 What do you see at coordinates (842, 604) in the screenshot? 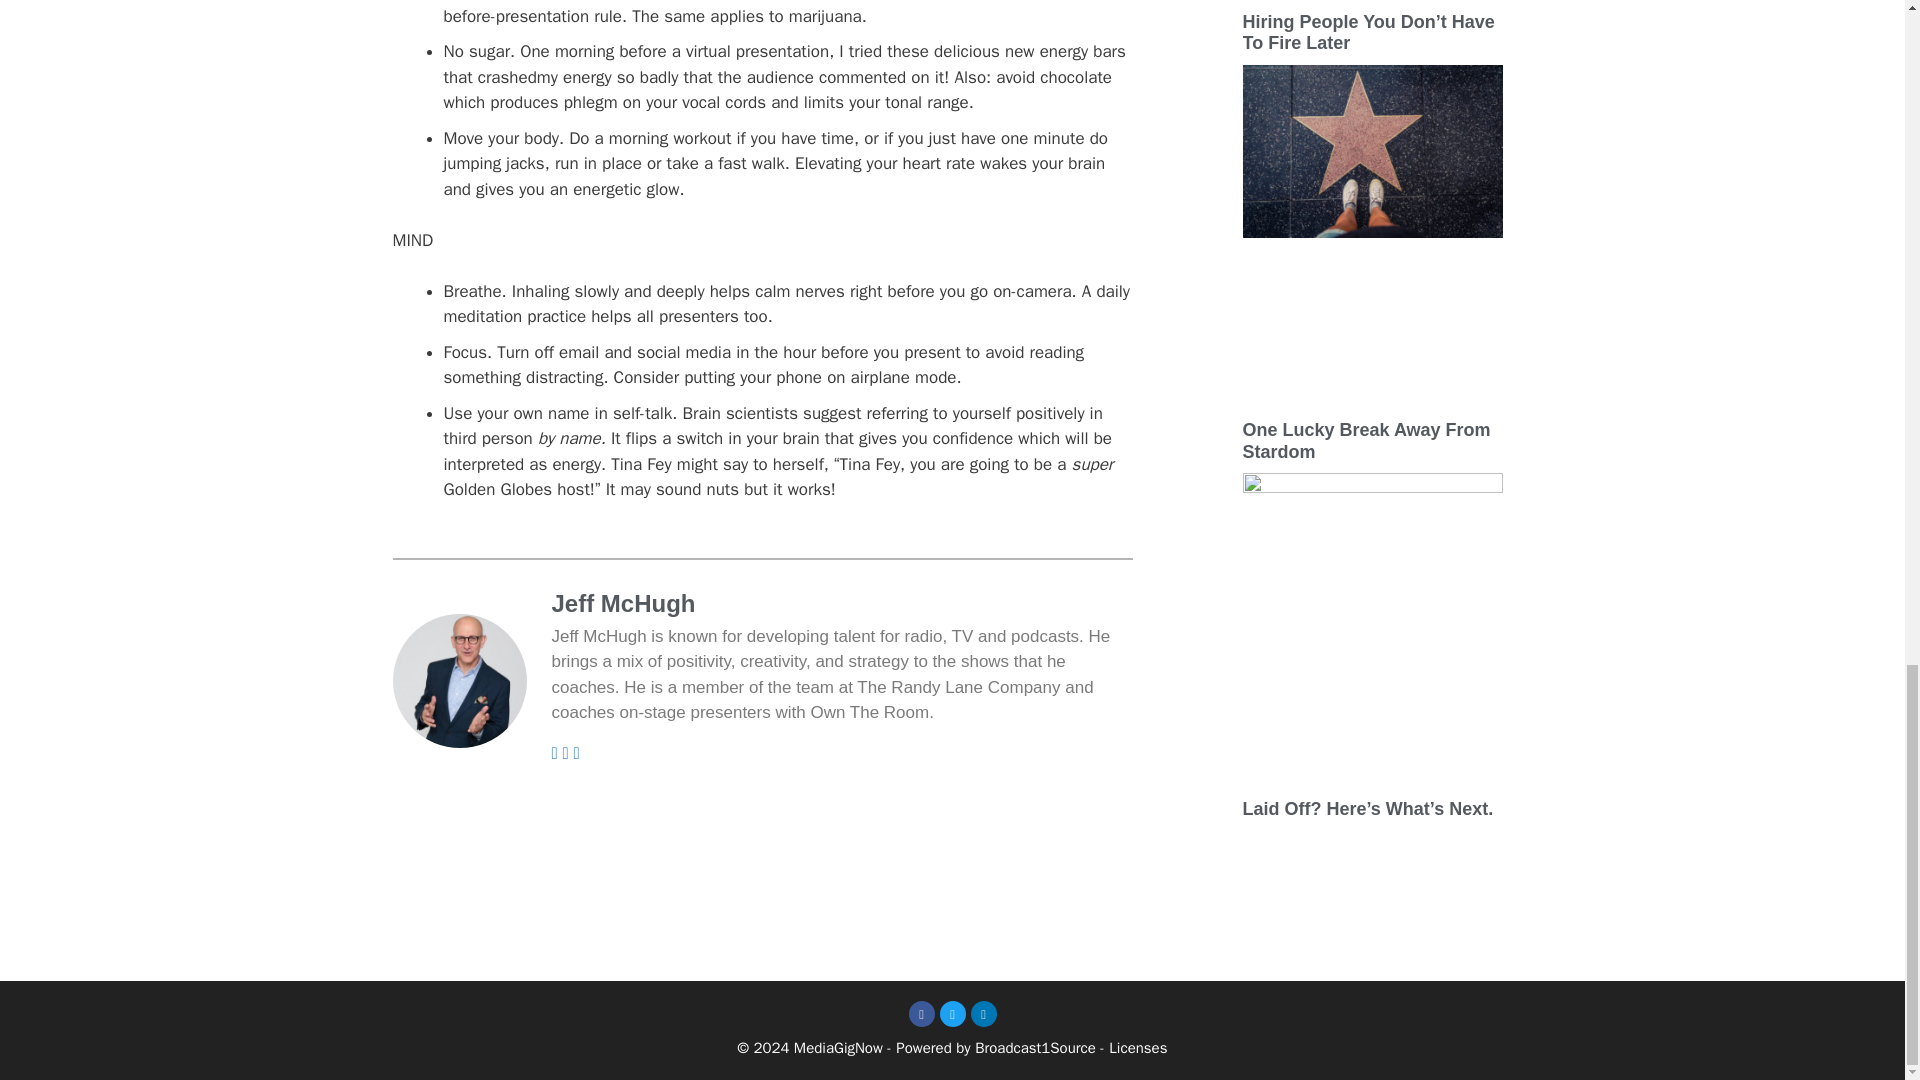
I see `Jeff McHugh` at bounding box center [842, 604].